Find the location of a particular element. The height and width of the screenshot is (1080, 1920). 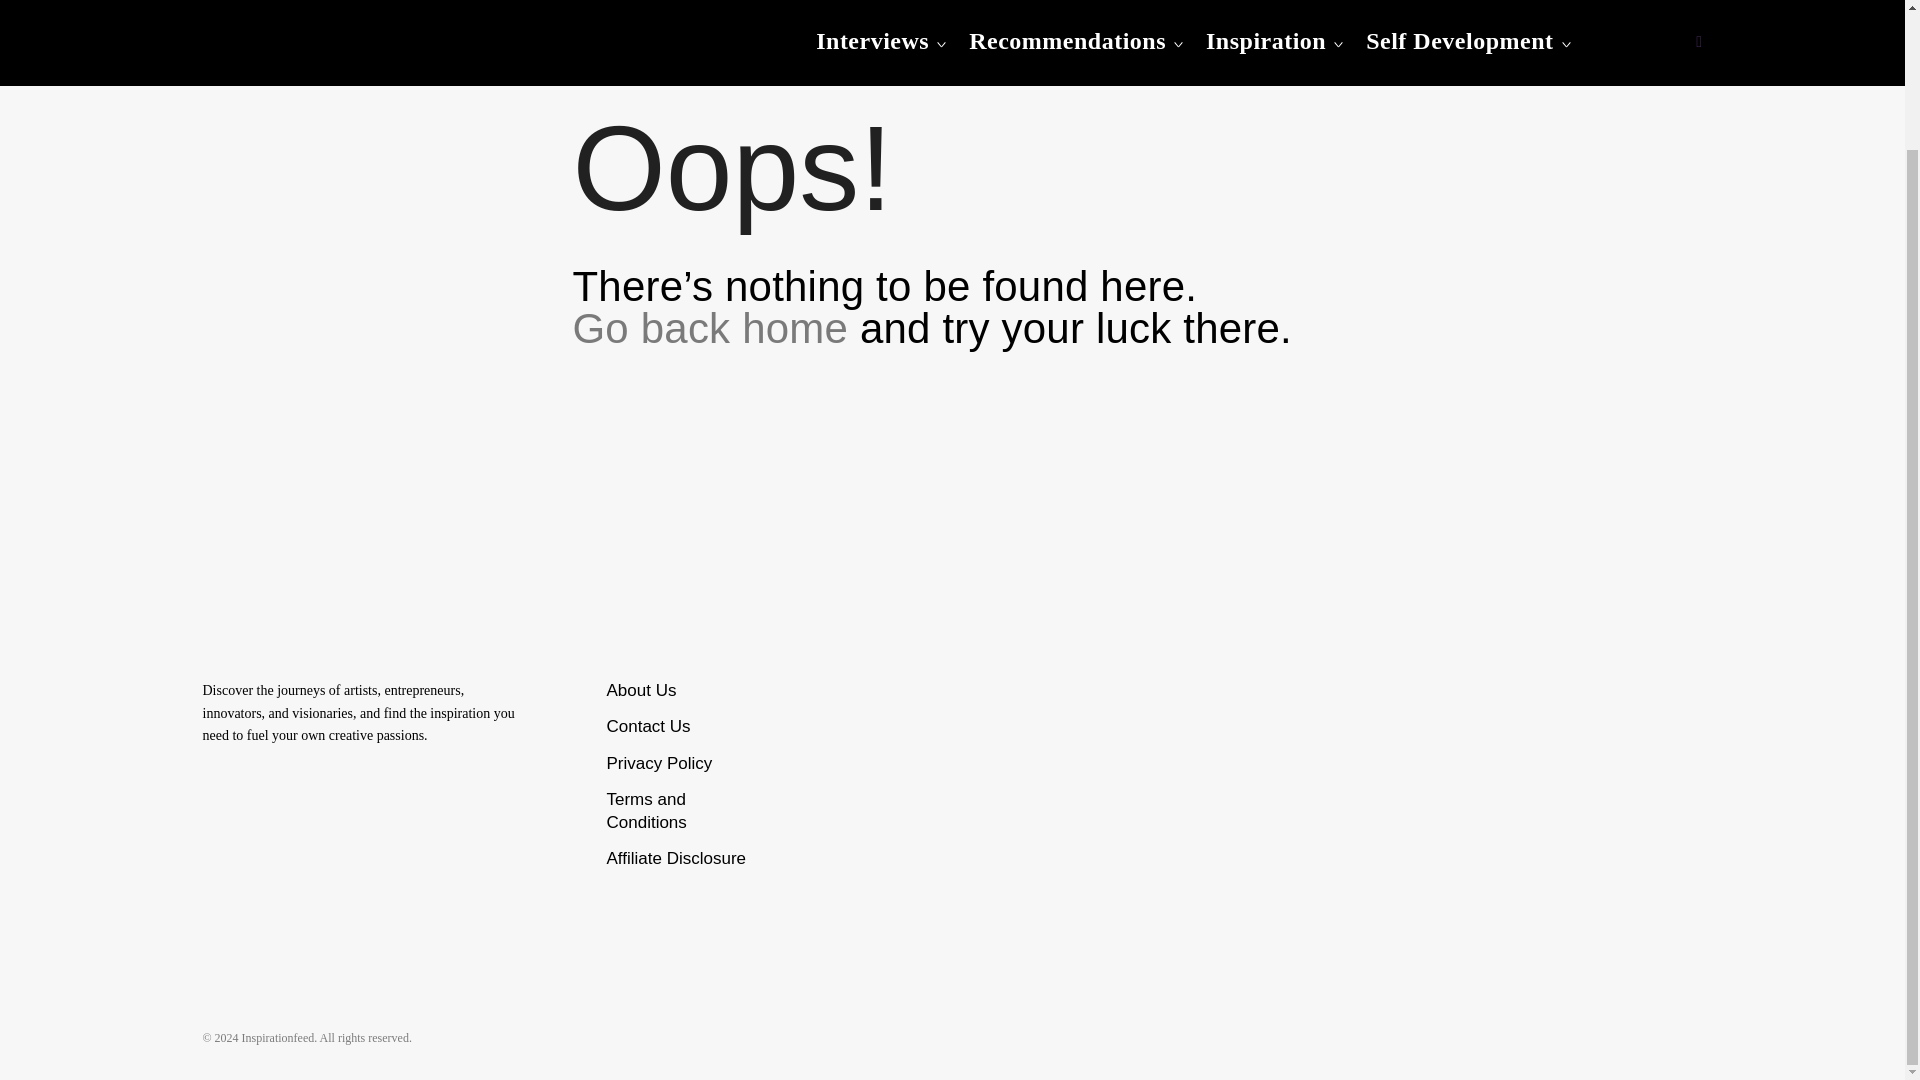

Contact Us is located at coordinates (648, 726).